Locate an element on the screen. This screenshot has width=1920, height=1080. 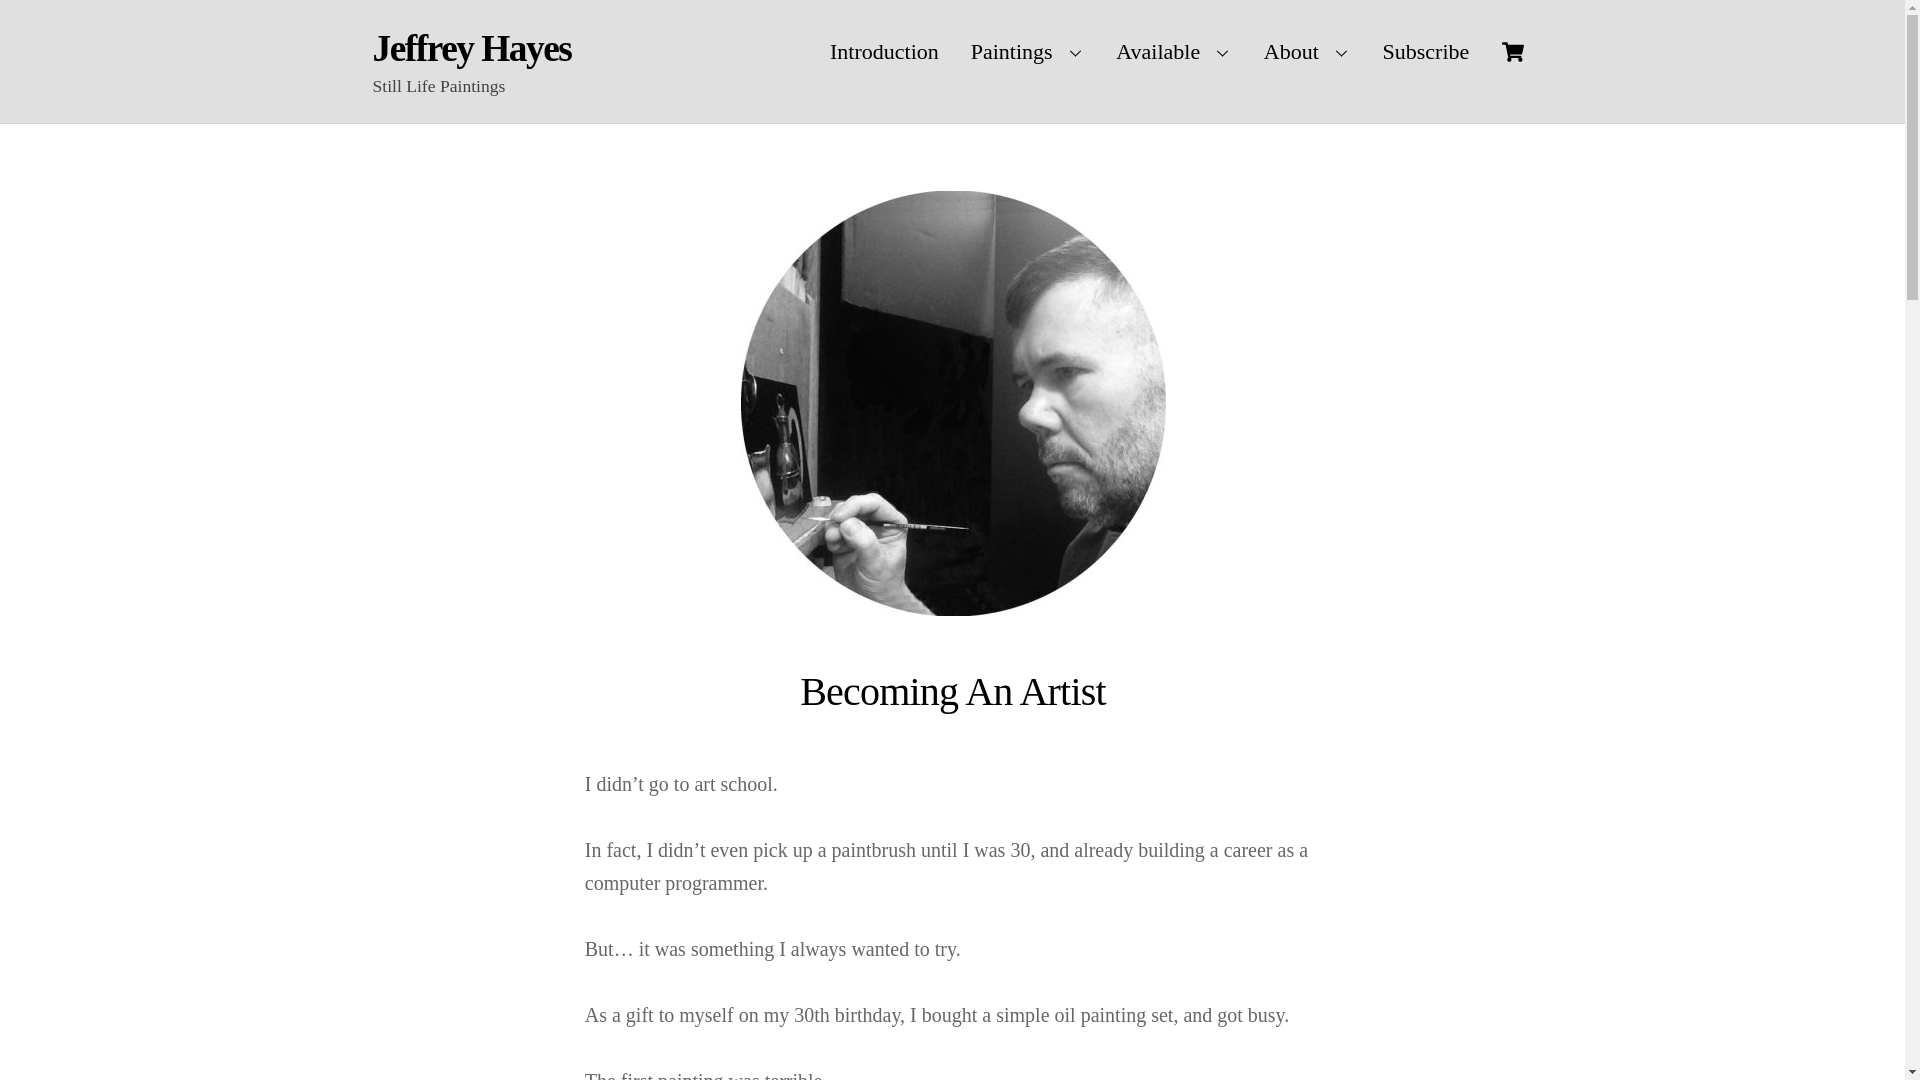
Jeffrey Hayes is located at coordinates (471, 48).